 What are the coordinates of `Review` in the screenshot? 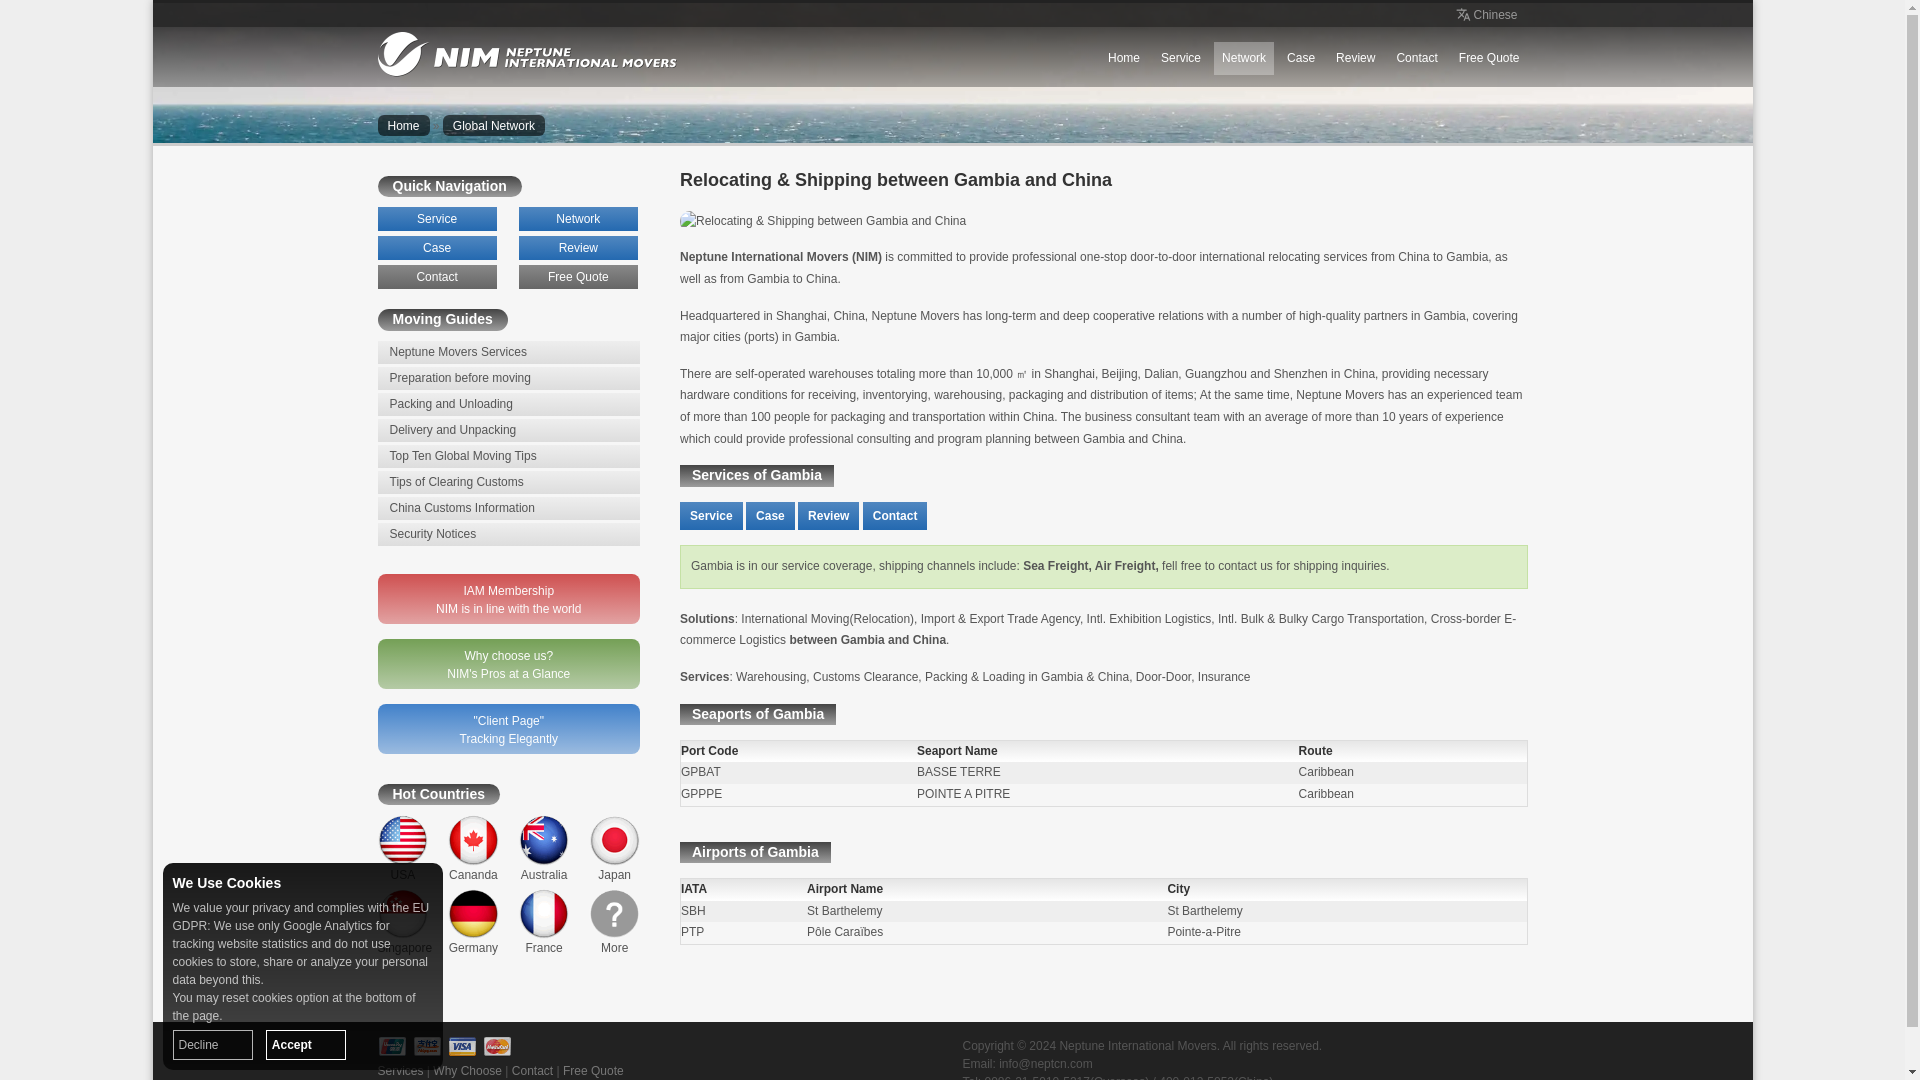 It's located at (578, 248).